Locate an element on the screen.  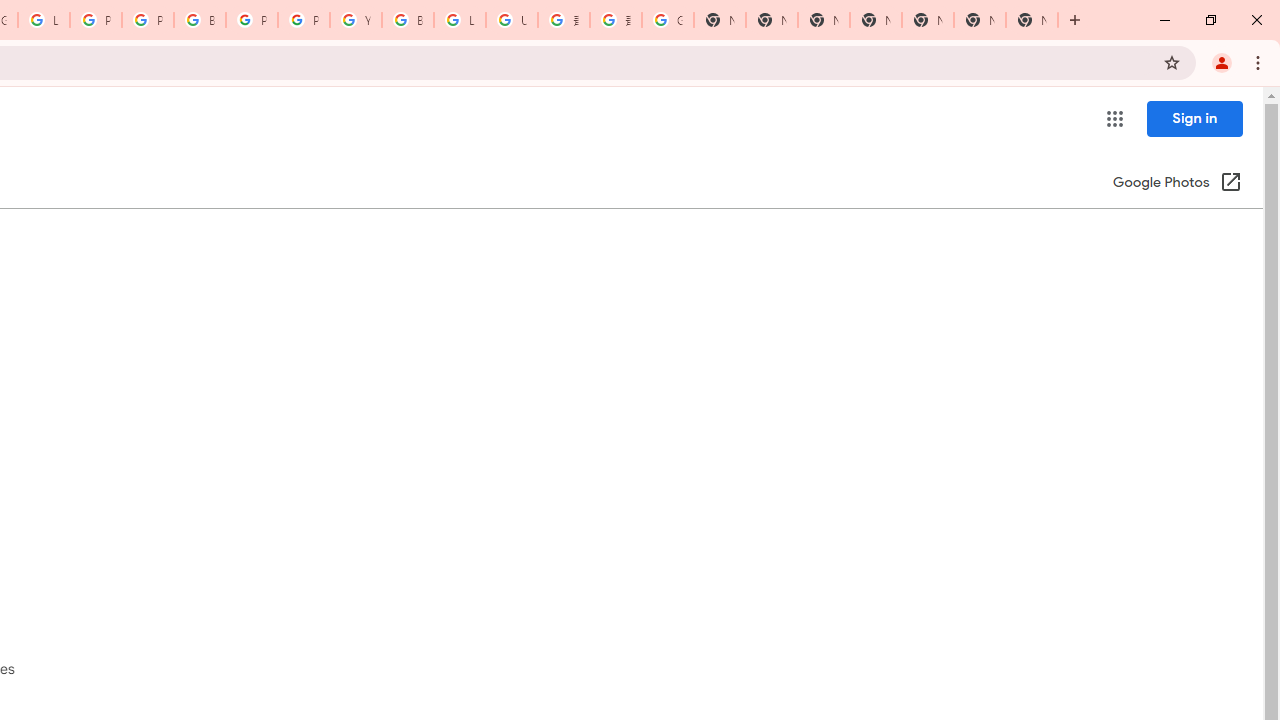
Google Photos (Open in a new window) is located at coordinates (1177, 184).